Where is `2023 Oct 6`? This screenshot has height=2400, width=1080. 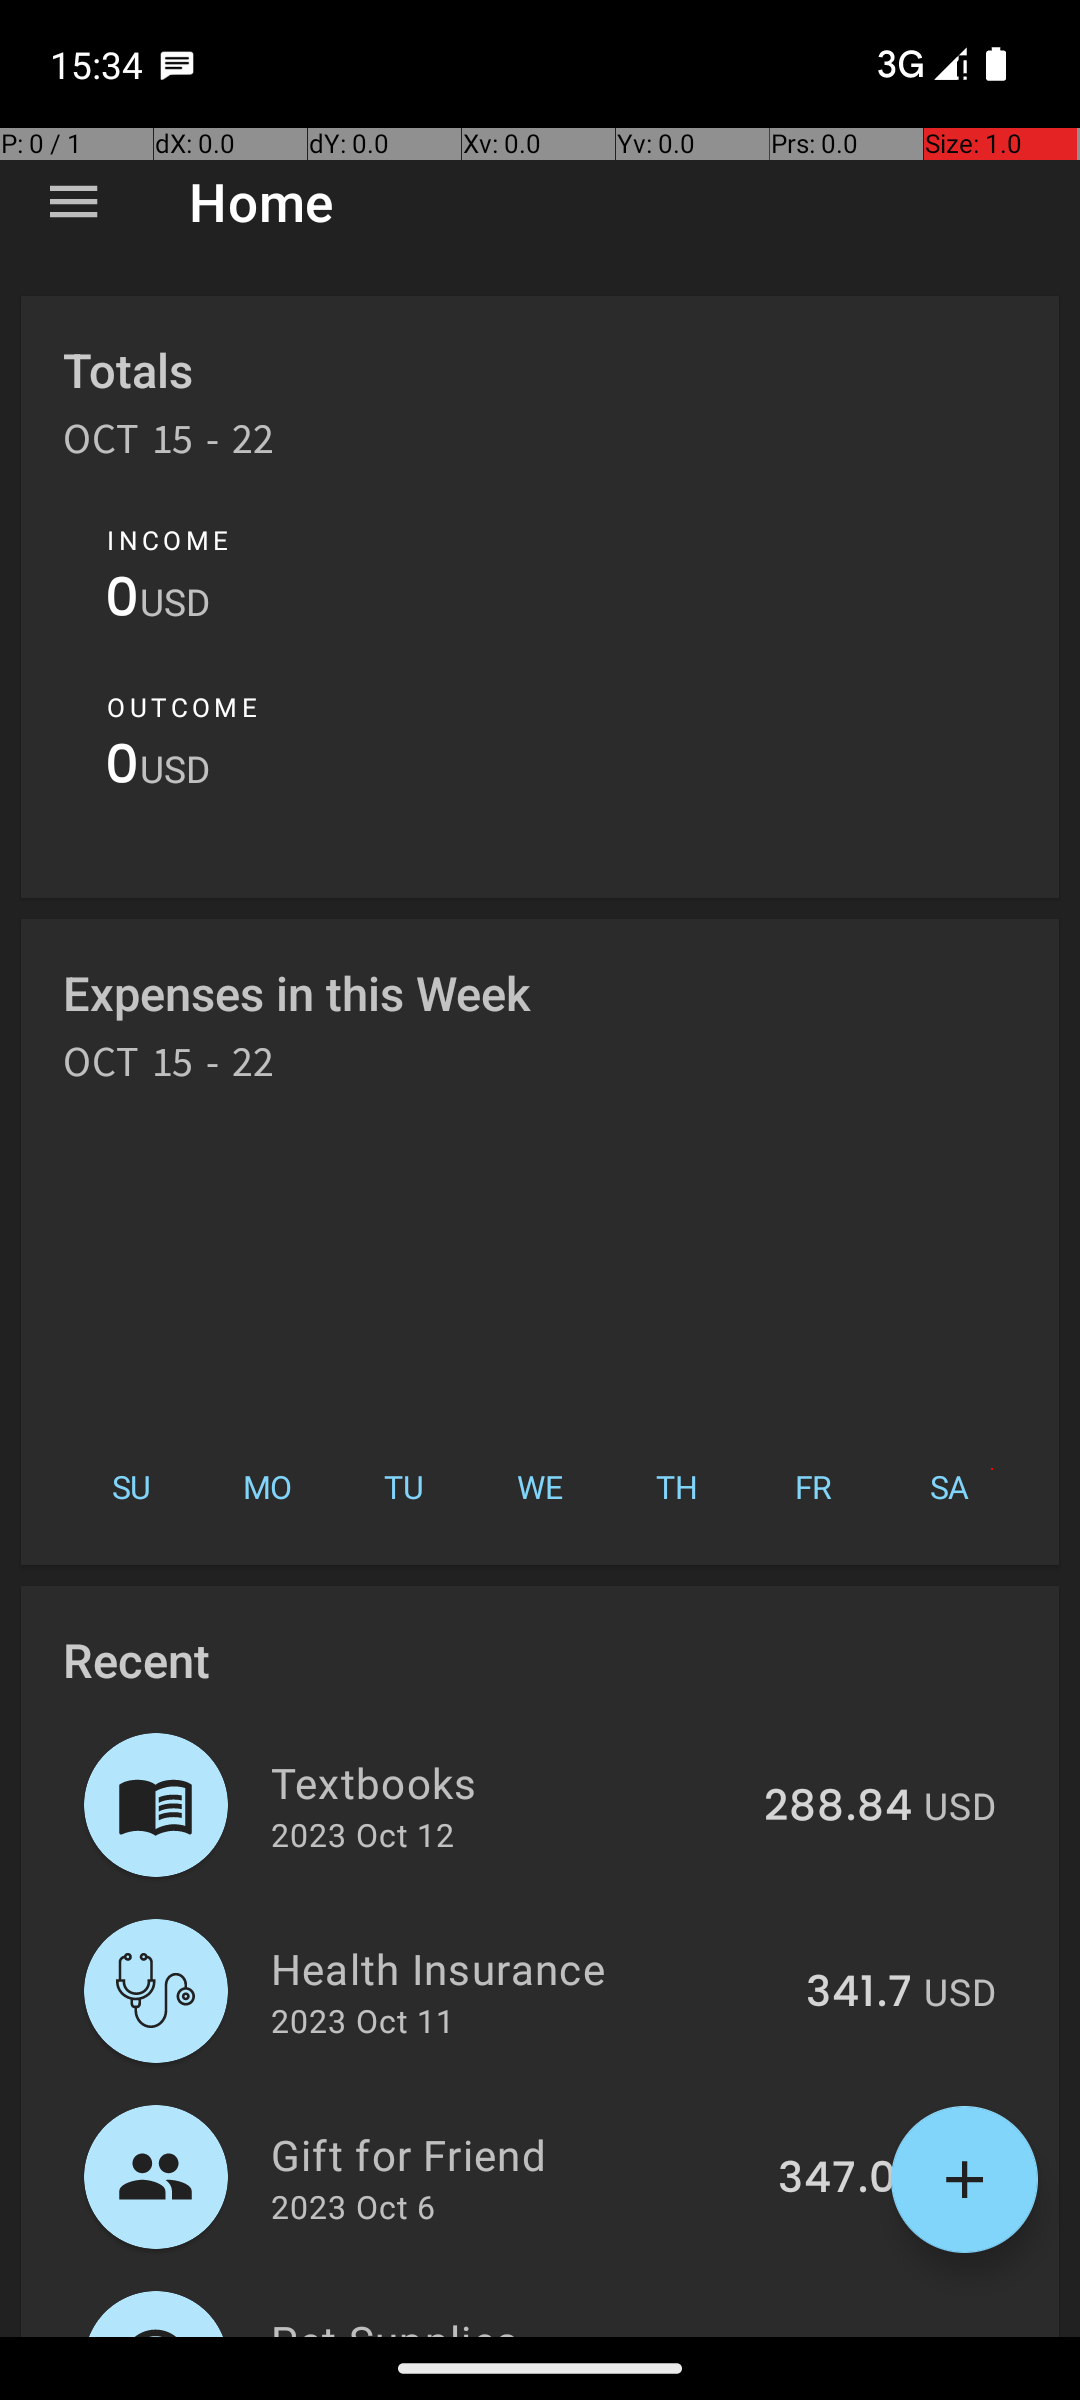 2023 Oct 6 is located at coordinates (353, 2206).